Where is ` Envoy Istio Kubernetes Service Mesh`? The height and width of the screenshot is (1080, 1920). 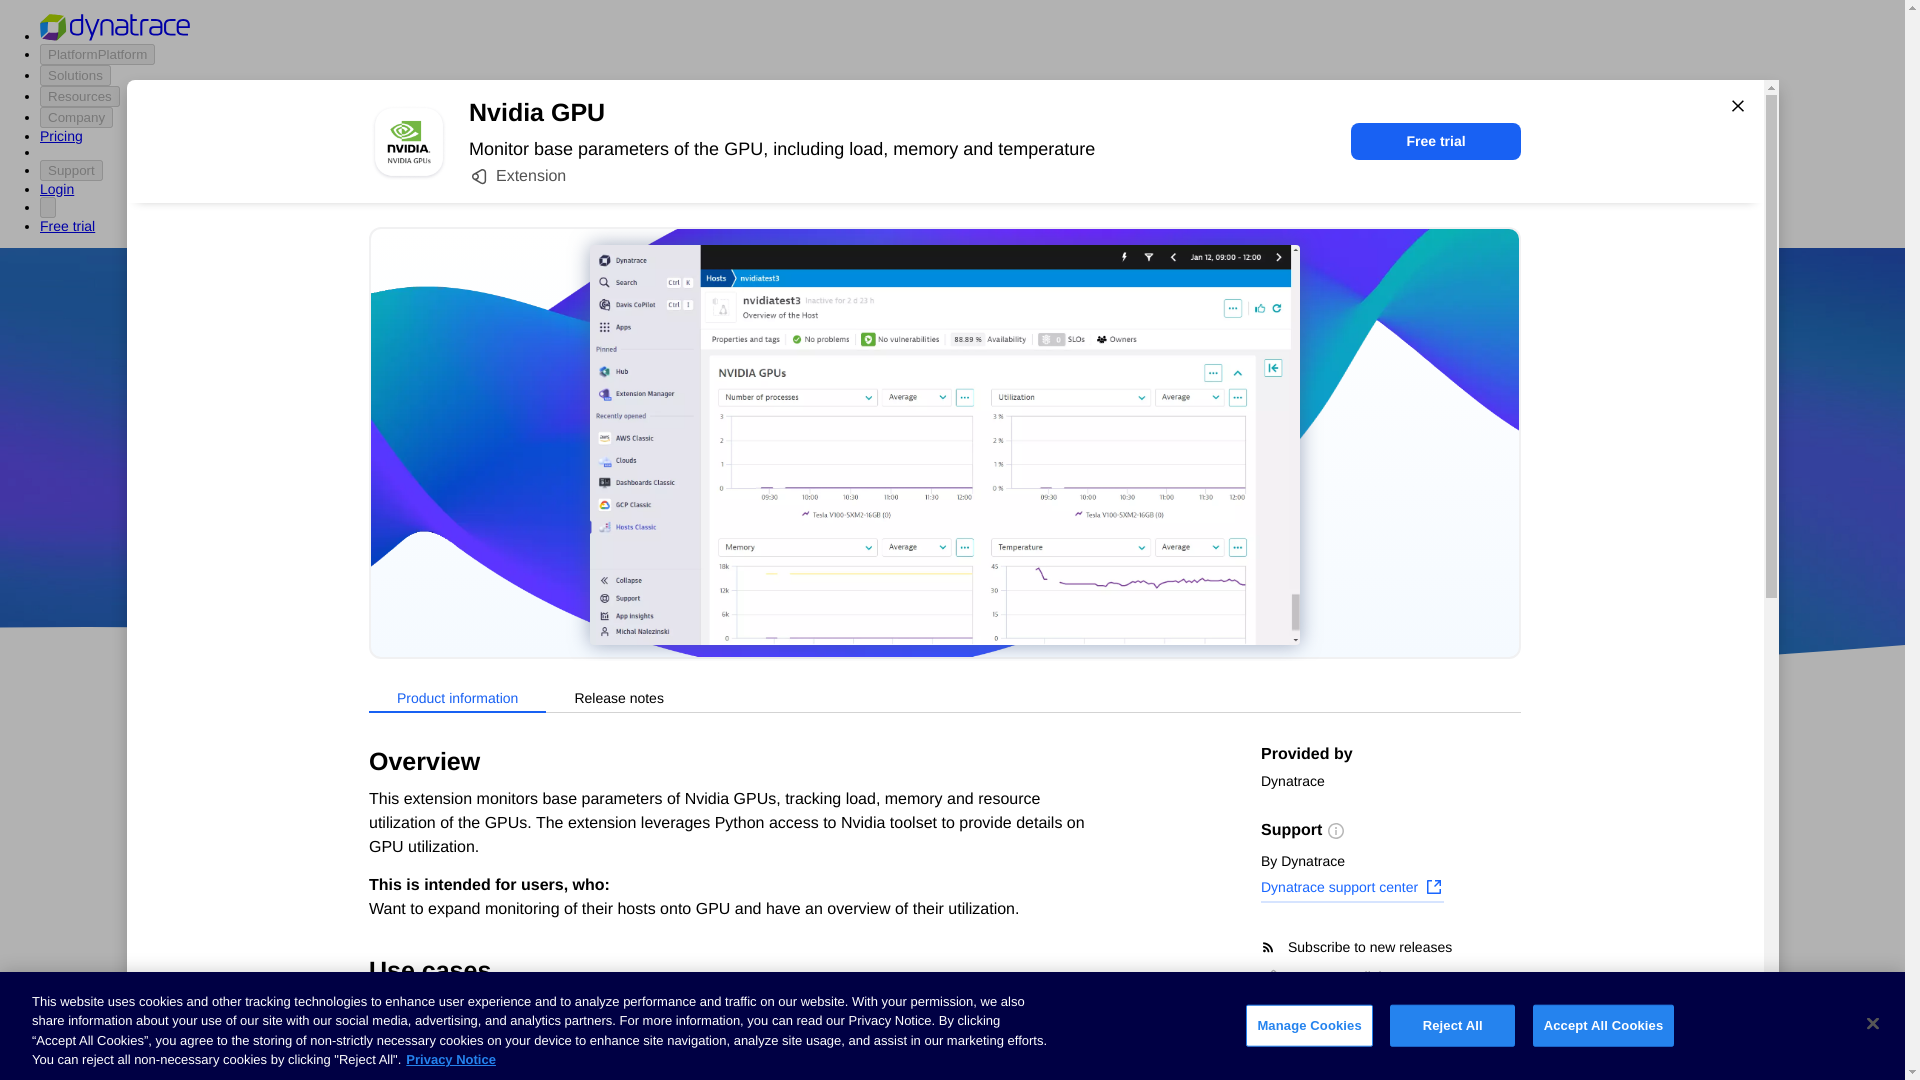
 Envoy Istio Kubernetes Service Mesh is located at coordinates (1110, 1026).